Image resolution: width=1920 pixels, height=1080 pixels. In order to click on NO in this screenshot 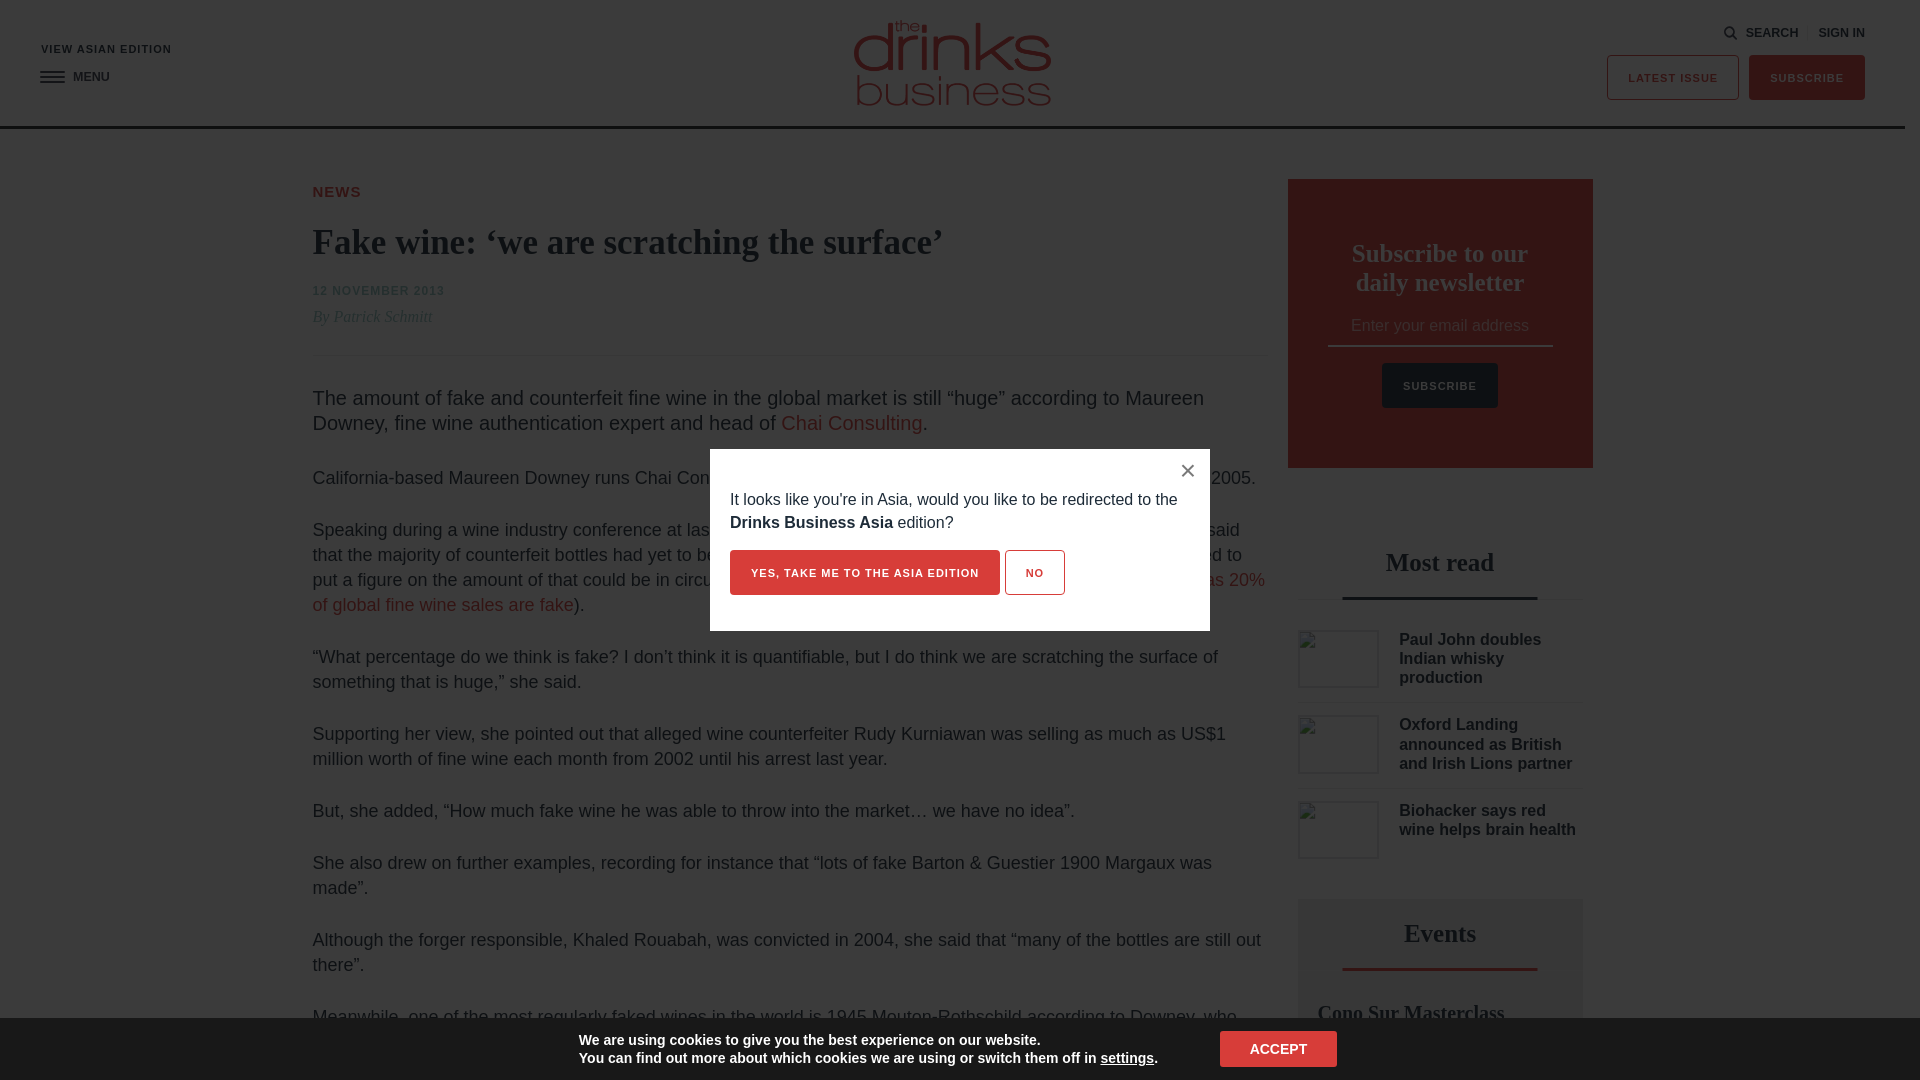, I will do `click(1034, 572)`.